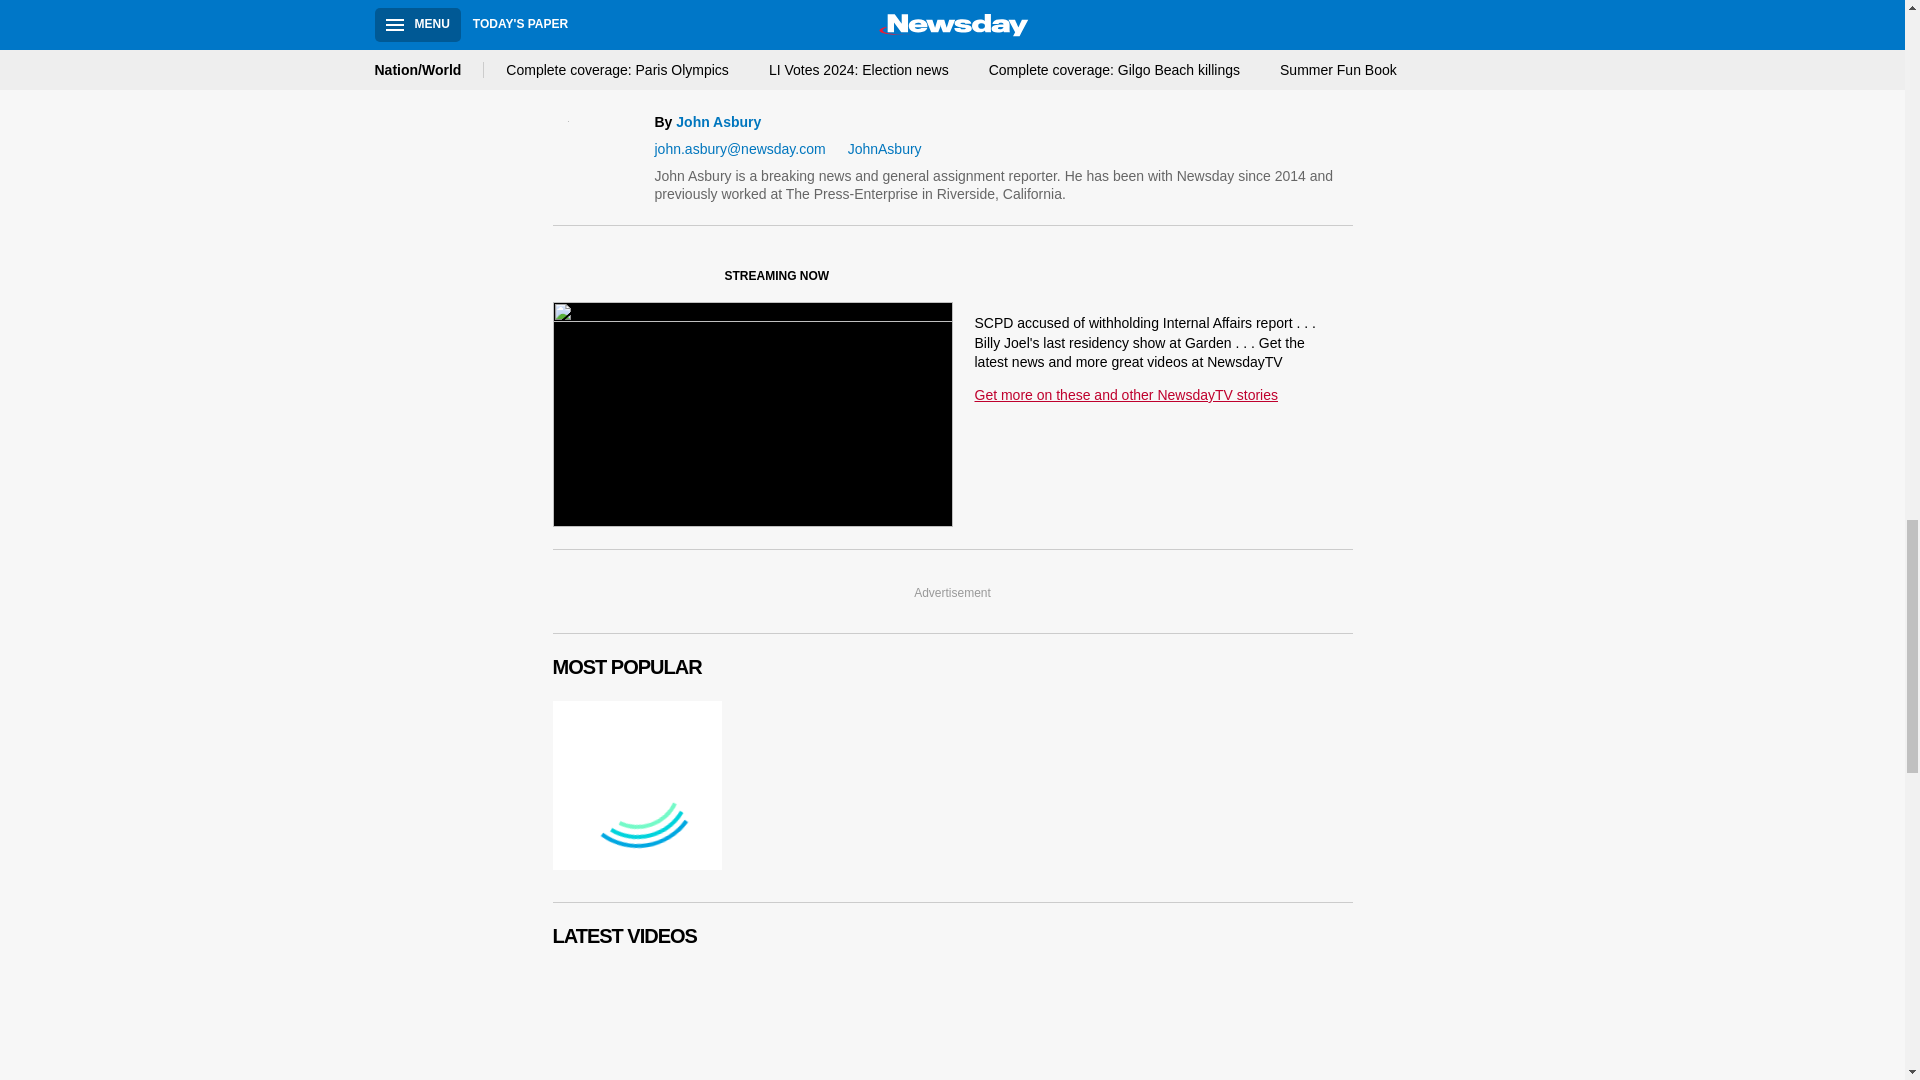 The image size is (1920, 1080). Describe the element at coordinates (877, 149) in the screenshot. I see `JohnAsbury` at that location.